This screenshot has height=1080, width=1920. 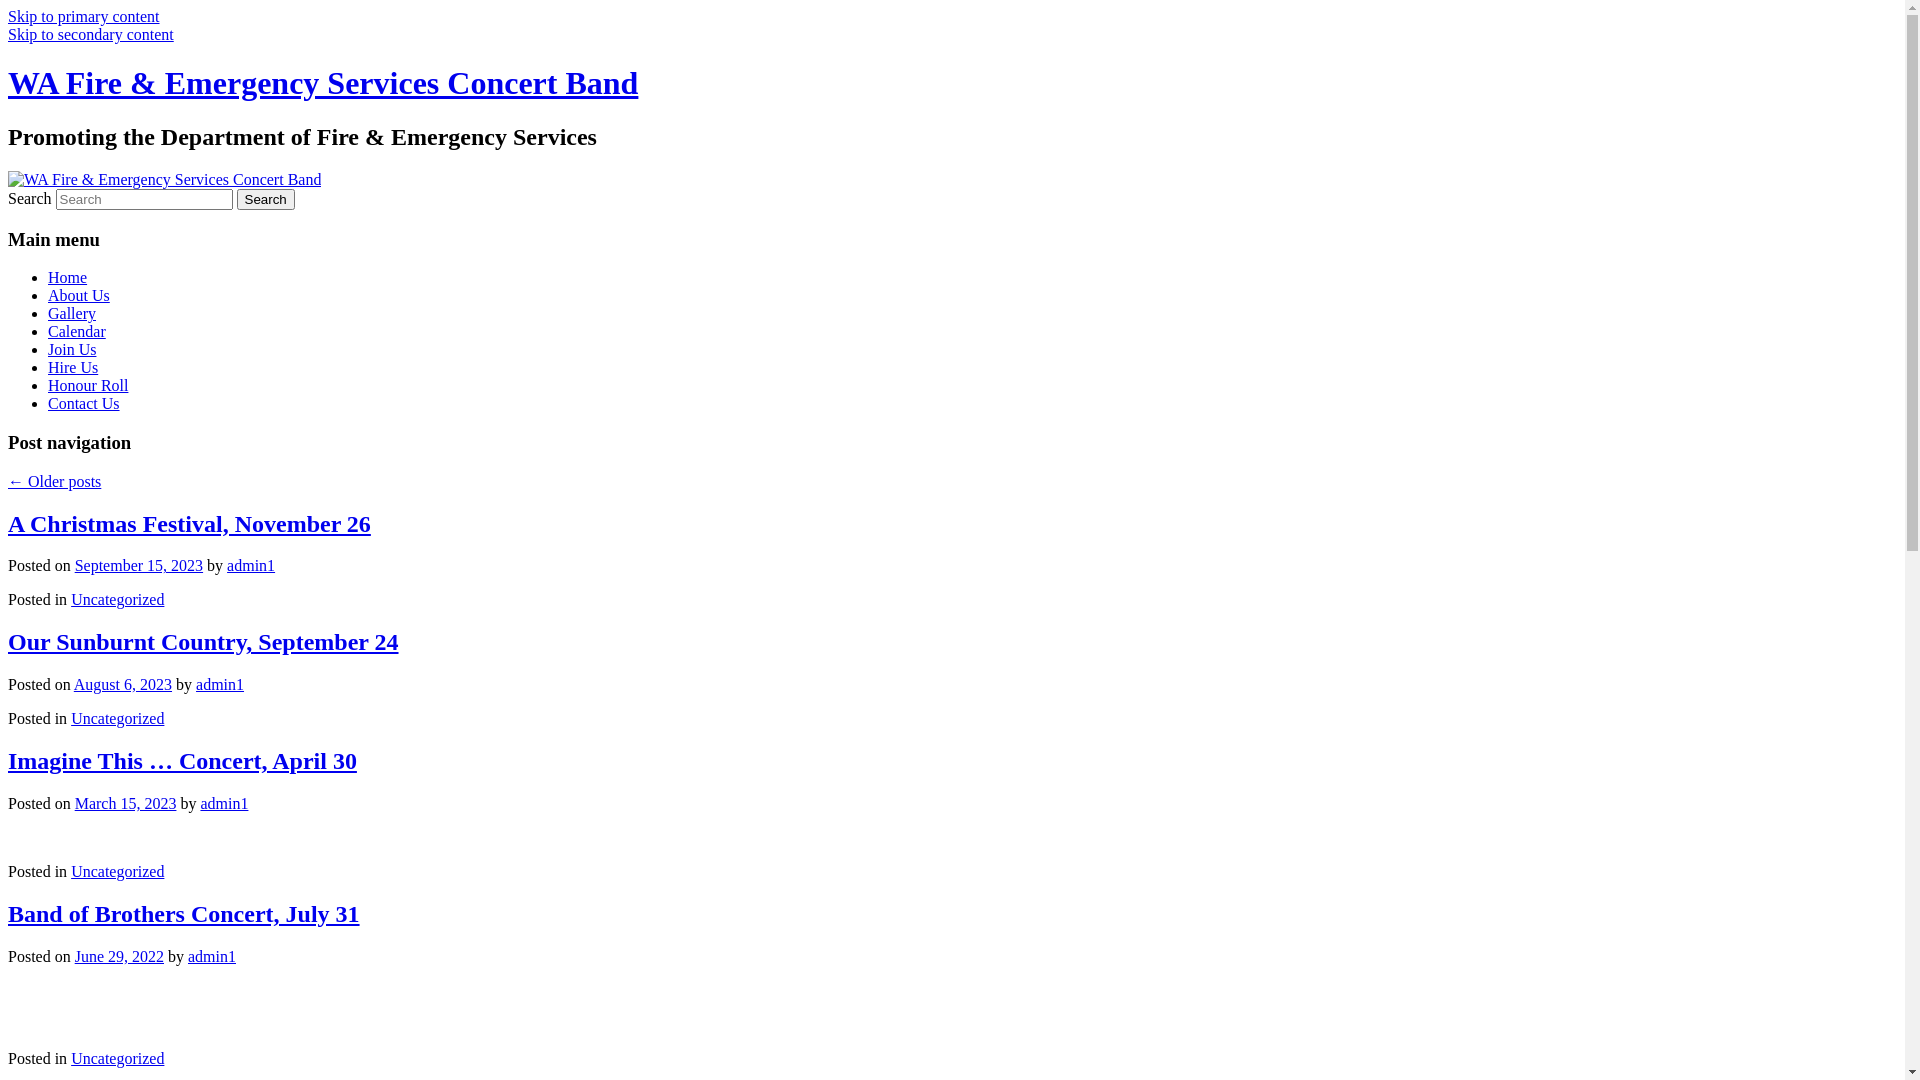 What do you see at coordinates (139, 566) in the screenshot?
I see `September 15, 2023` at bounding box center [139, 566].